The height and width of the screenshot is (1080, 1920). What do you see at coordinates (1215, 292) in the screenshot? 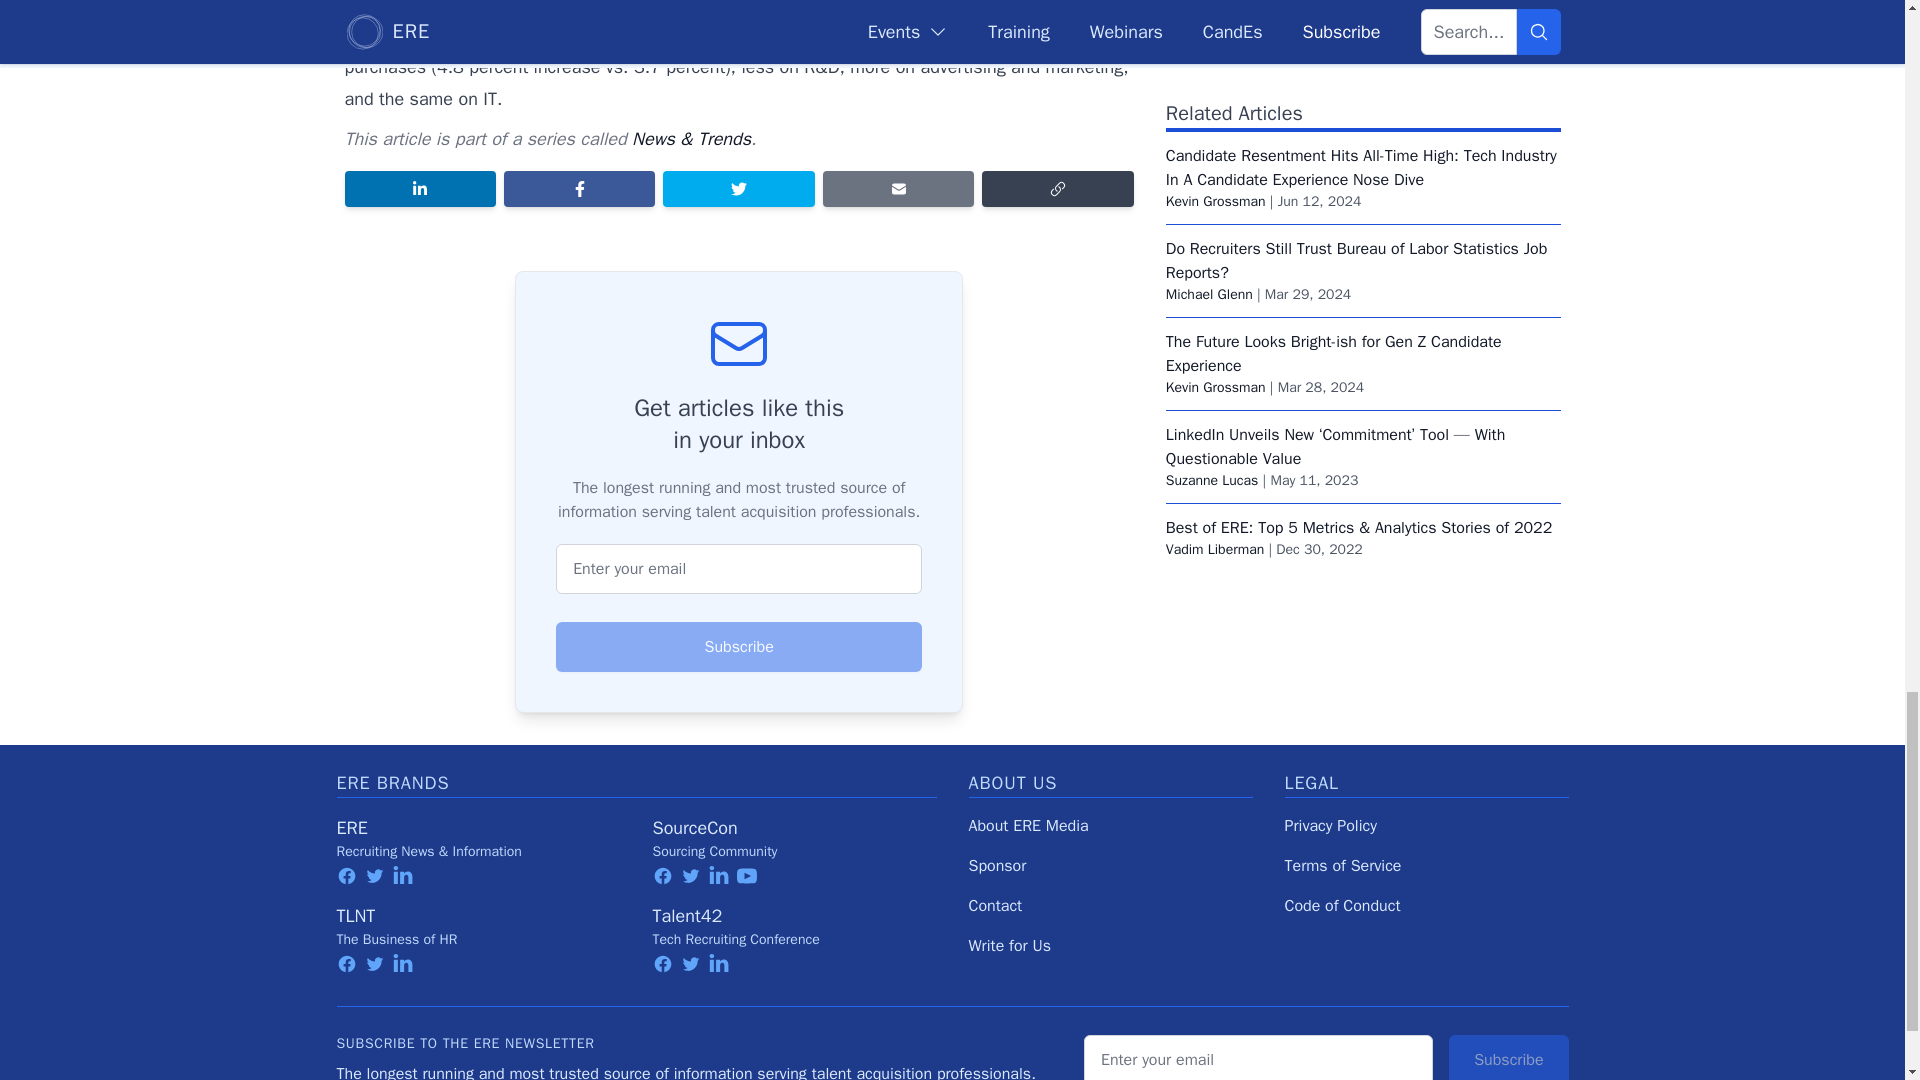
I see `Kevin Grossman` at bounding box center [1215, 292].